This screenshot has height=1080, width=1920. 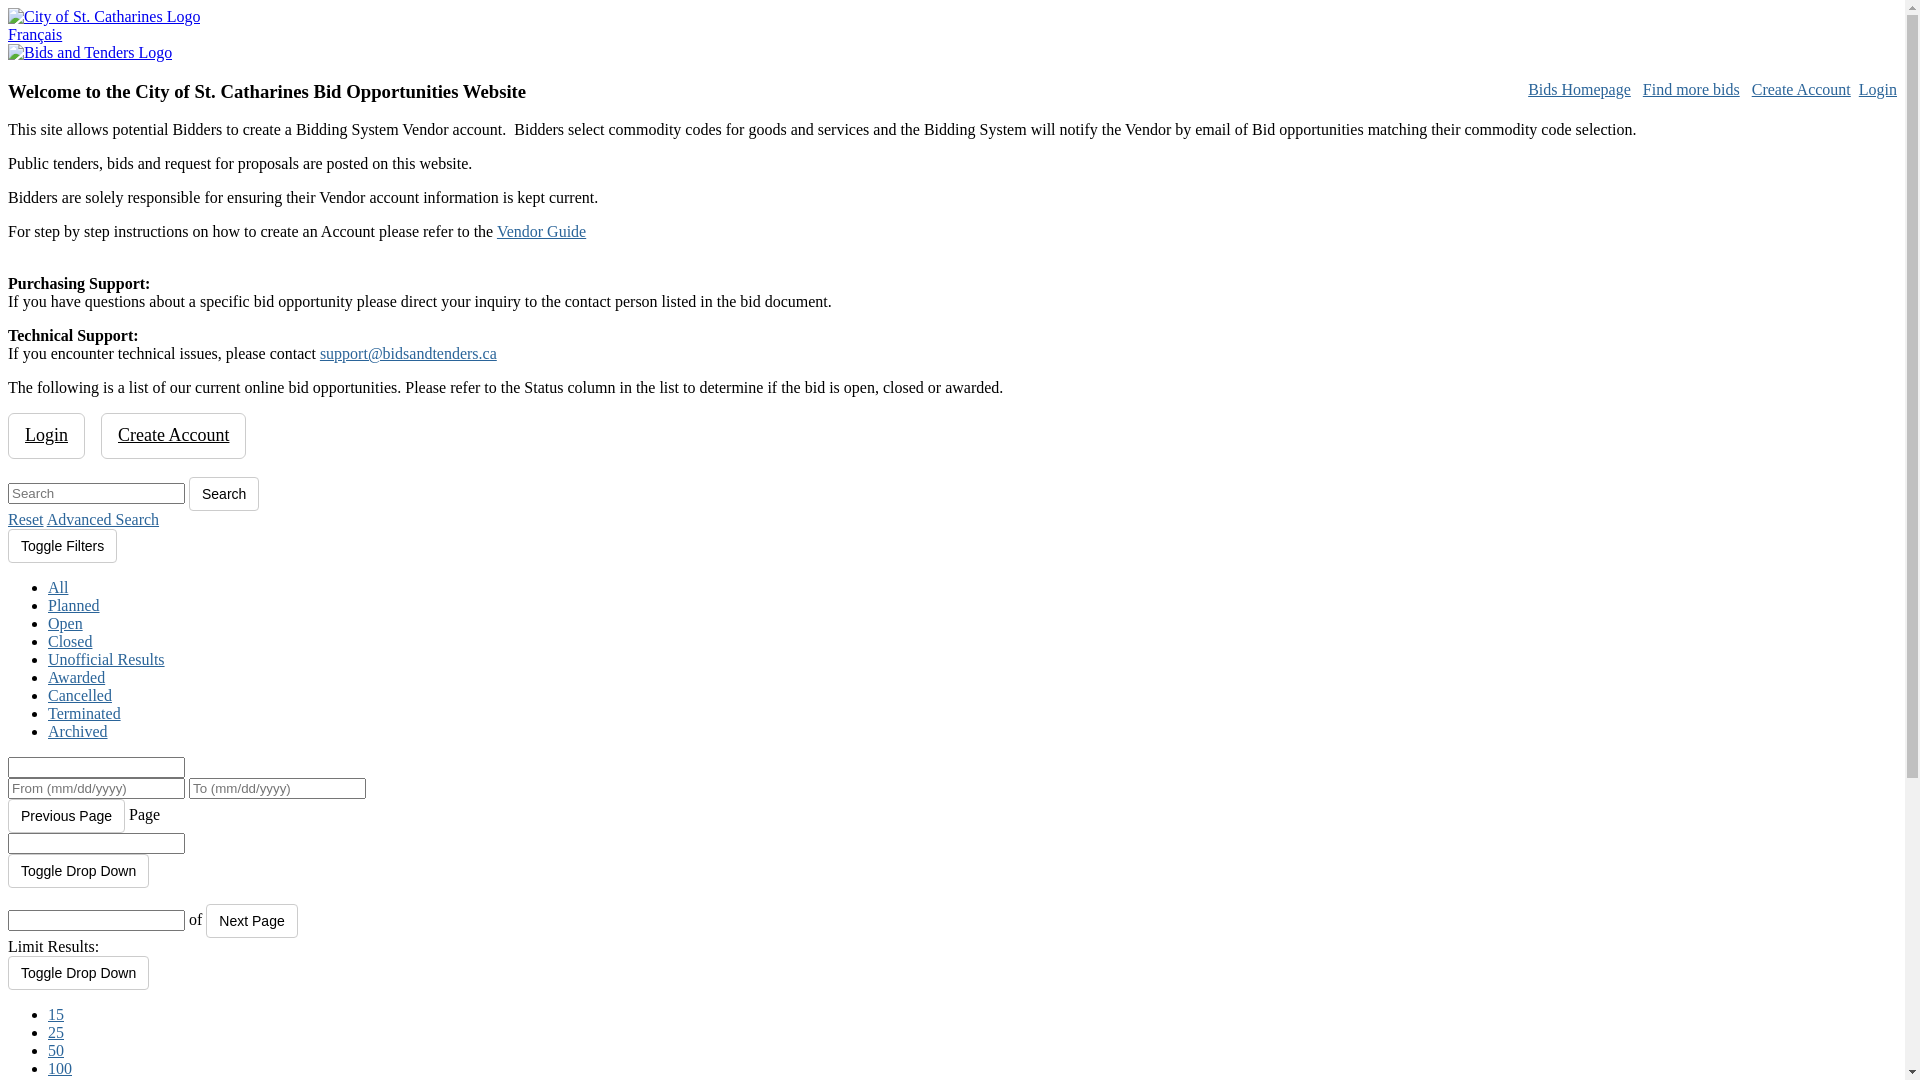 I want to click on Vendor Guide, so click(x=542, y=232).